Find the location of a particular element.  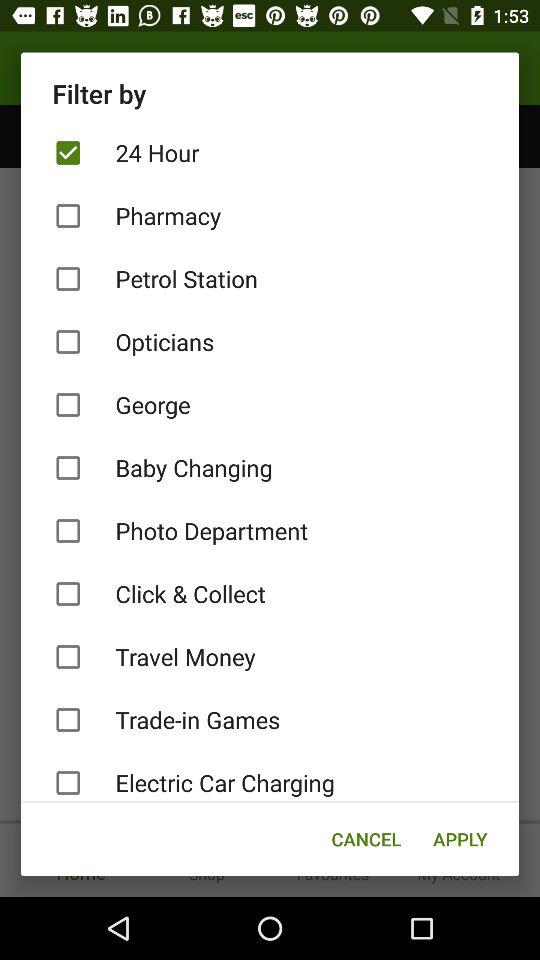

press george icon is located at coordinates (270, 404).